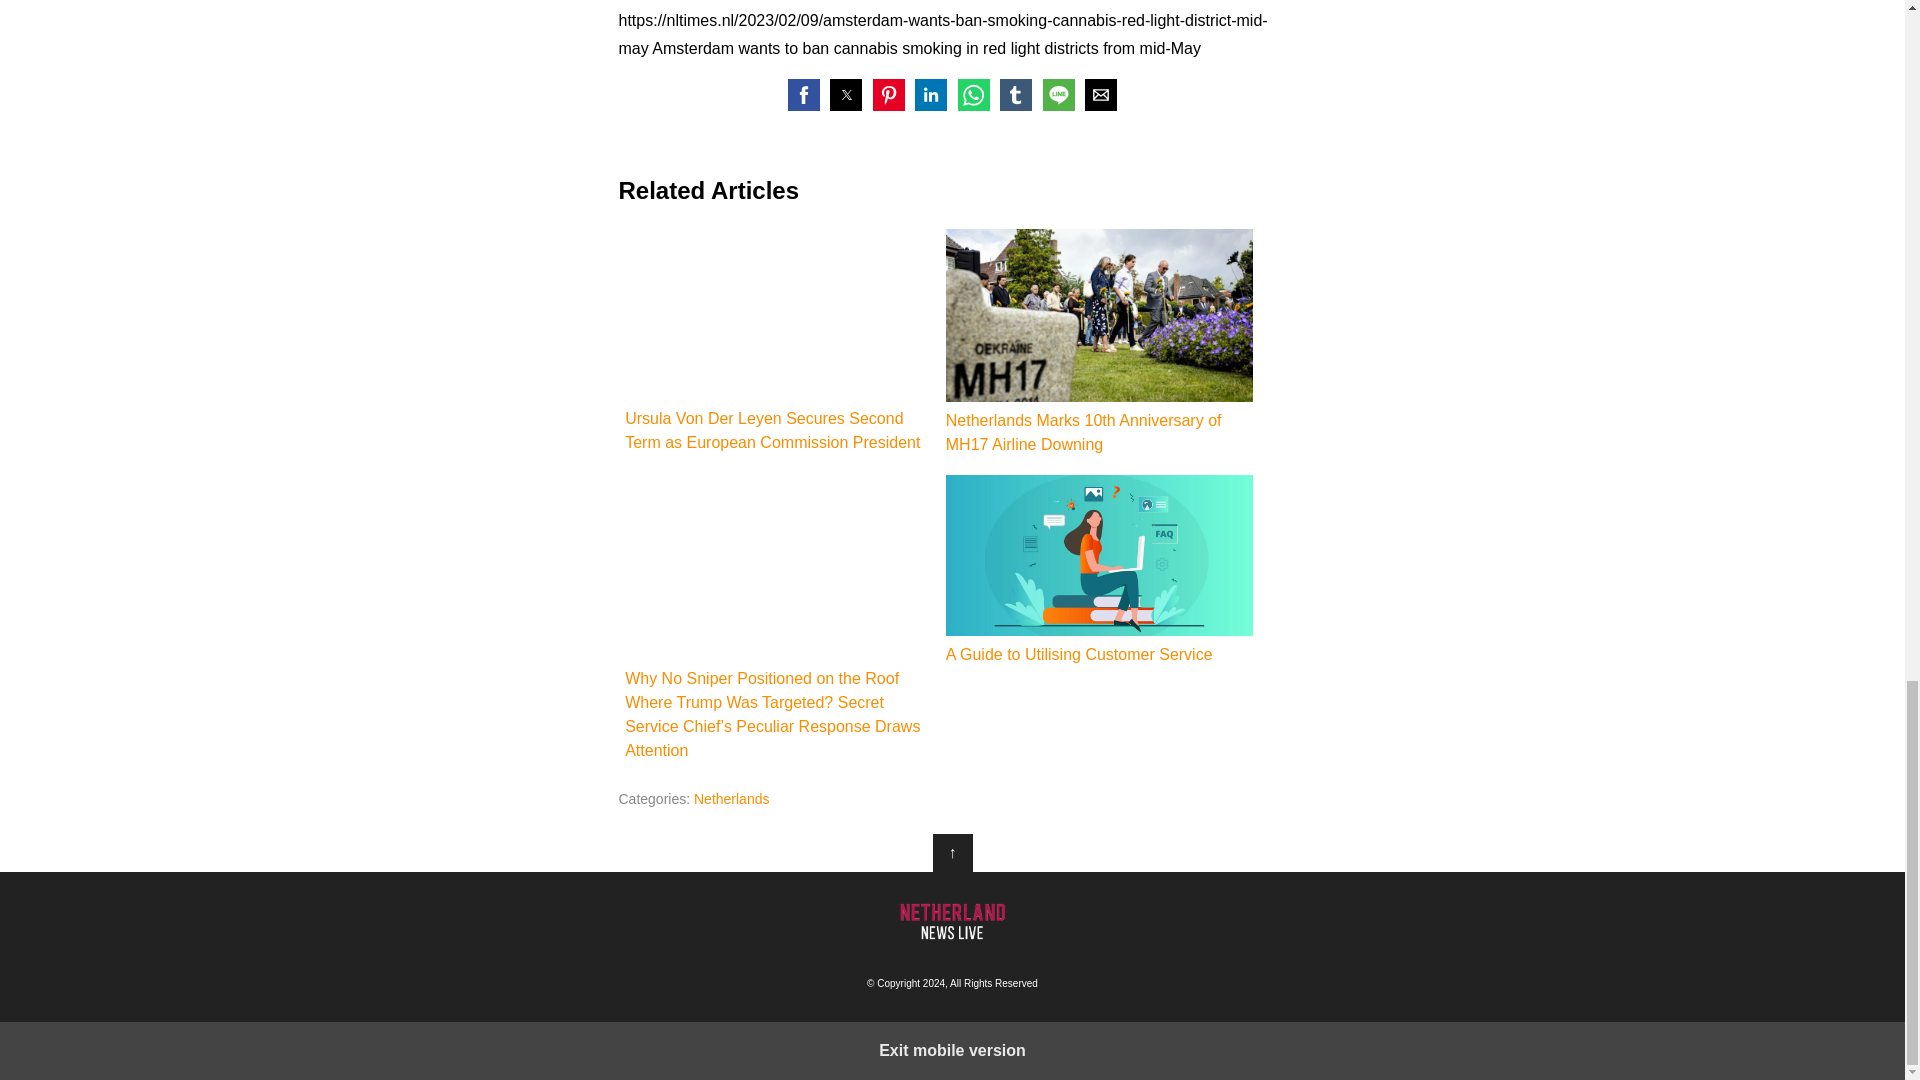 This screenshot has height=1080, width=1920. What do you see at coordinates (1100, 571) in the screenshot?
I see `A Guide to Utilising Customer Service` at bounding box center [1100, 571].